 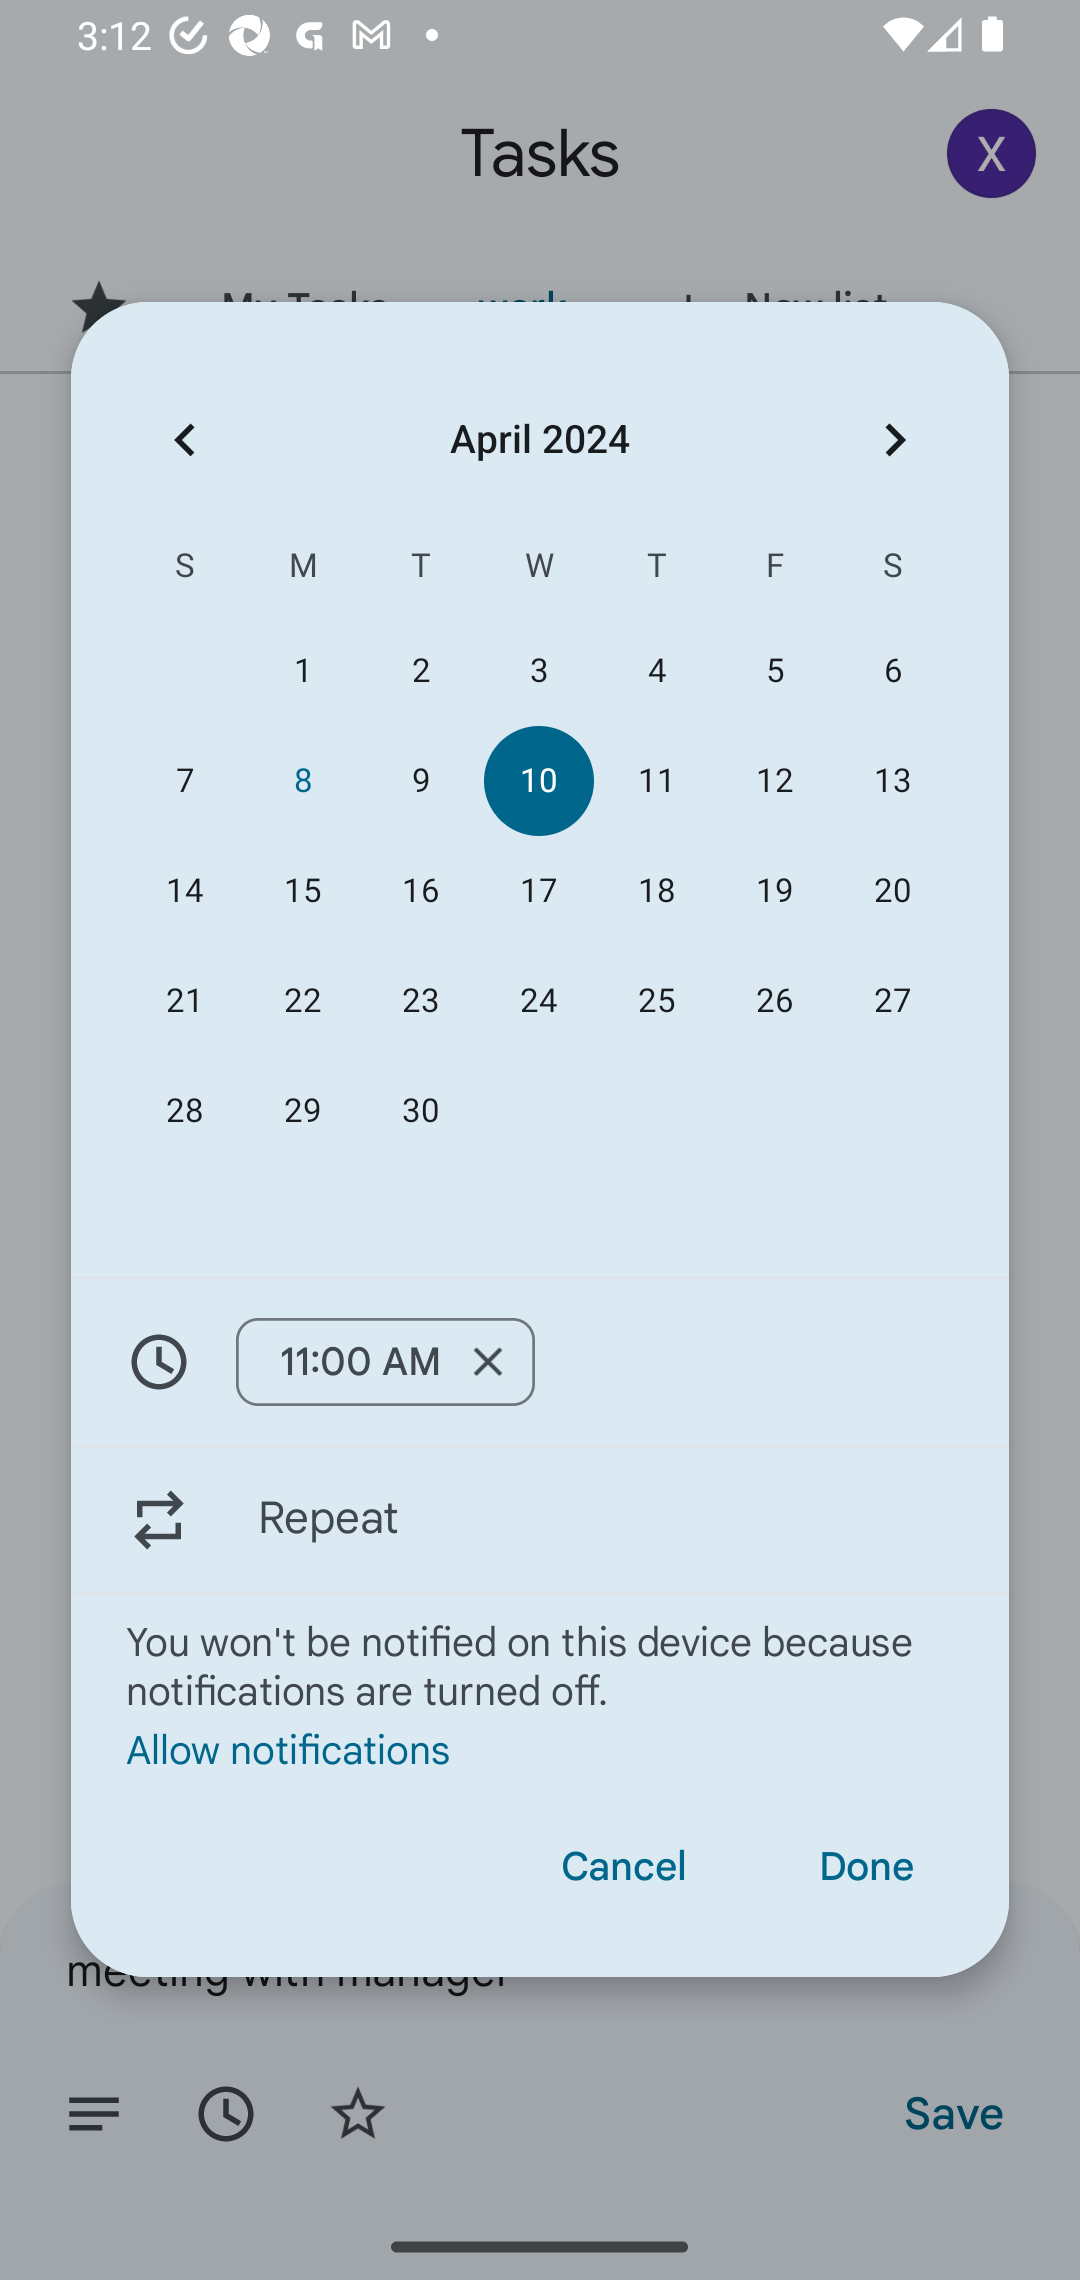 I want to click on 9 09 April 2024, so click(x=420, y=780).